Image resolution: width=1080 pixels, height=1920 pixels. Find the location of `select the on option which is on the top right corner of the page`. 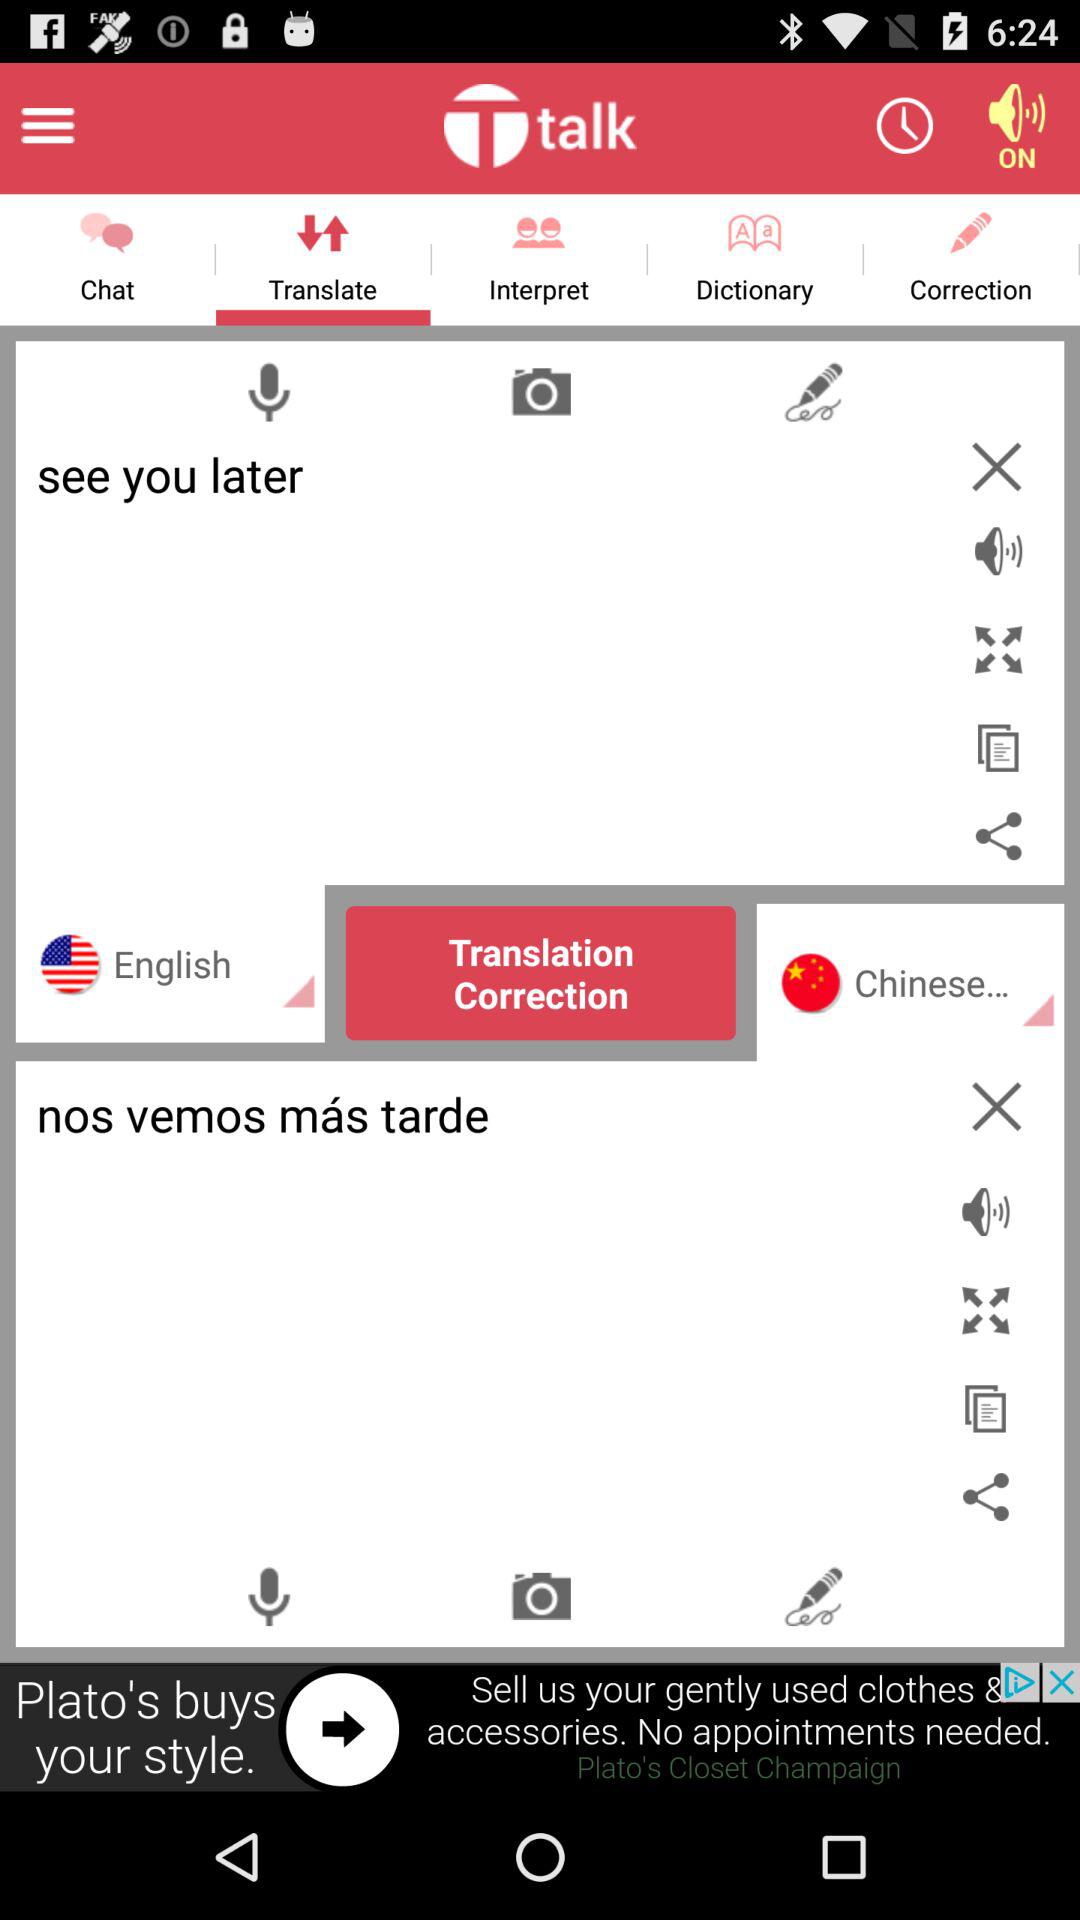

select the on option which is on the top right corner of the page is located at coordinates (1016, 126).